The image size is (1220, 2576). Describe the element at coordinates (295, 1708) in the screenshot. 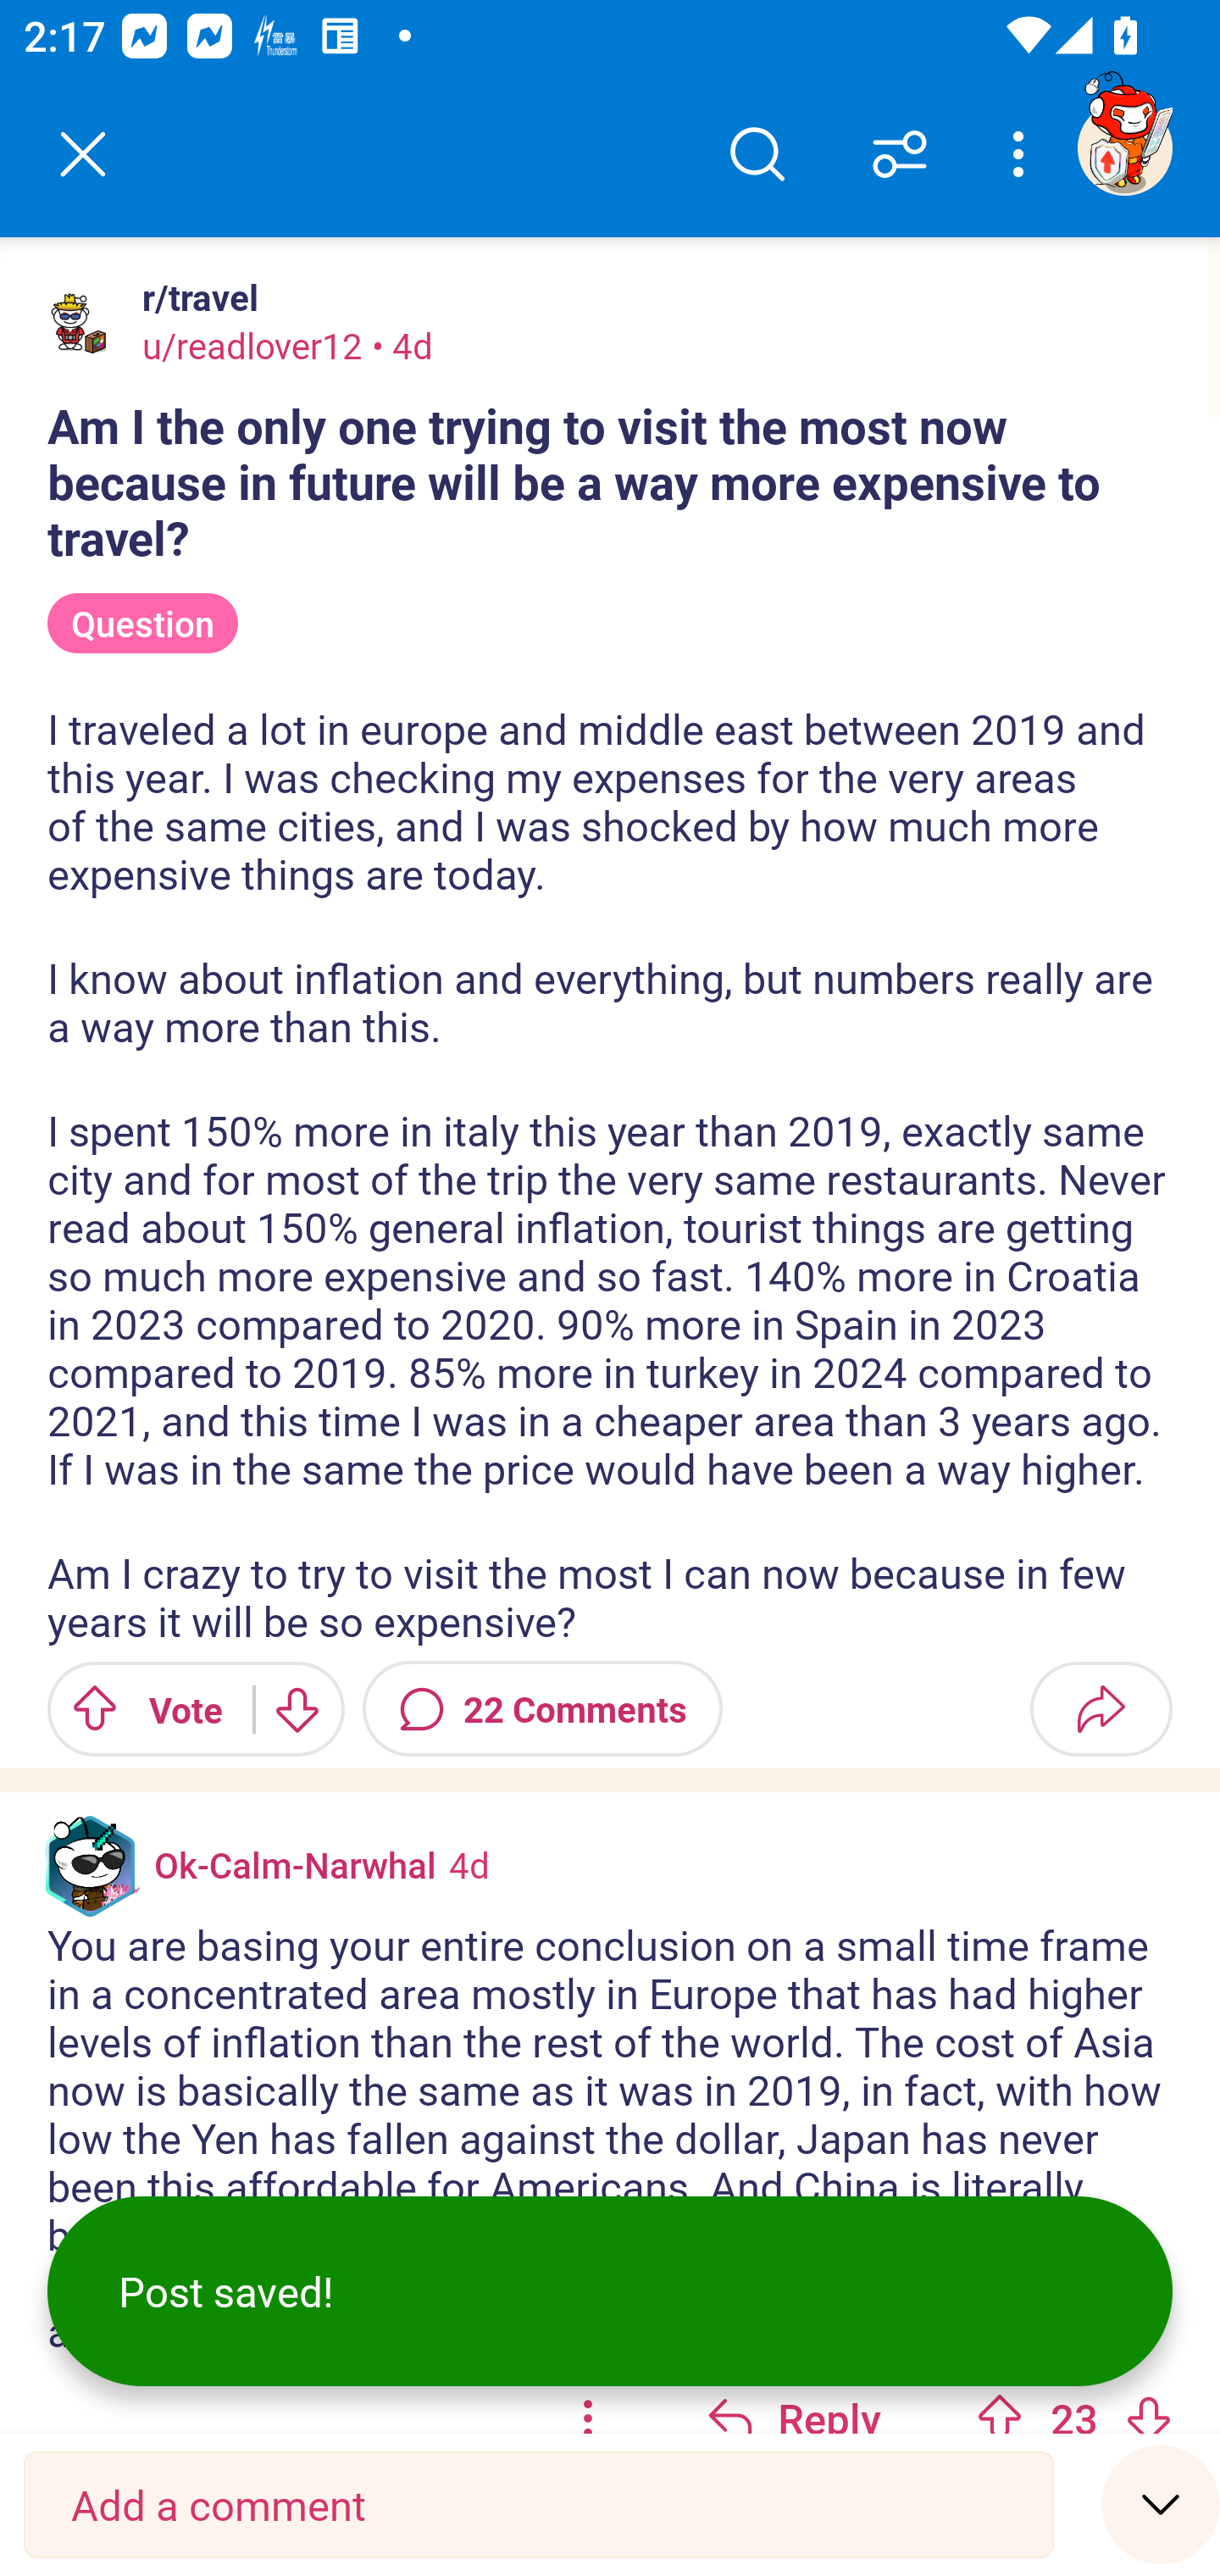

I see `Downvote` at that location.